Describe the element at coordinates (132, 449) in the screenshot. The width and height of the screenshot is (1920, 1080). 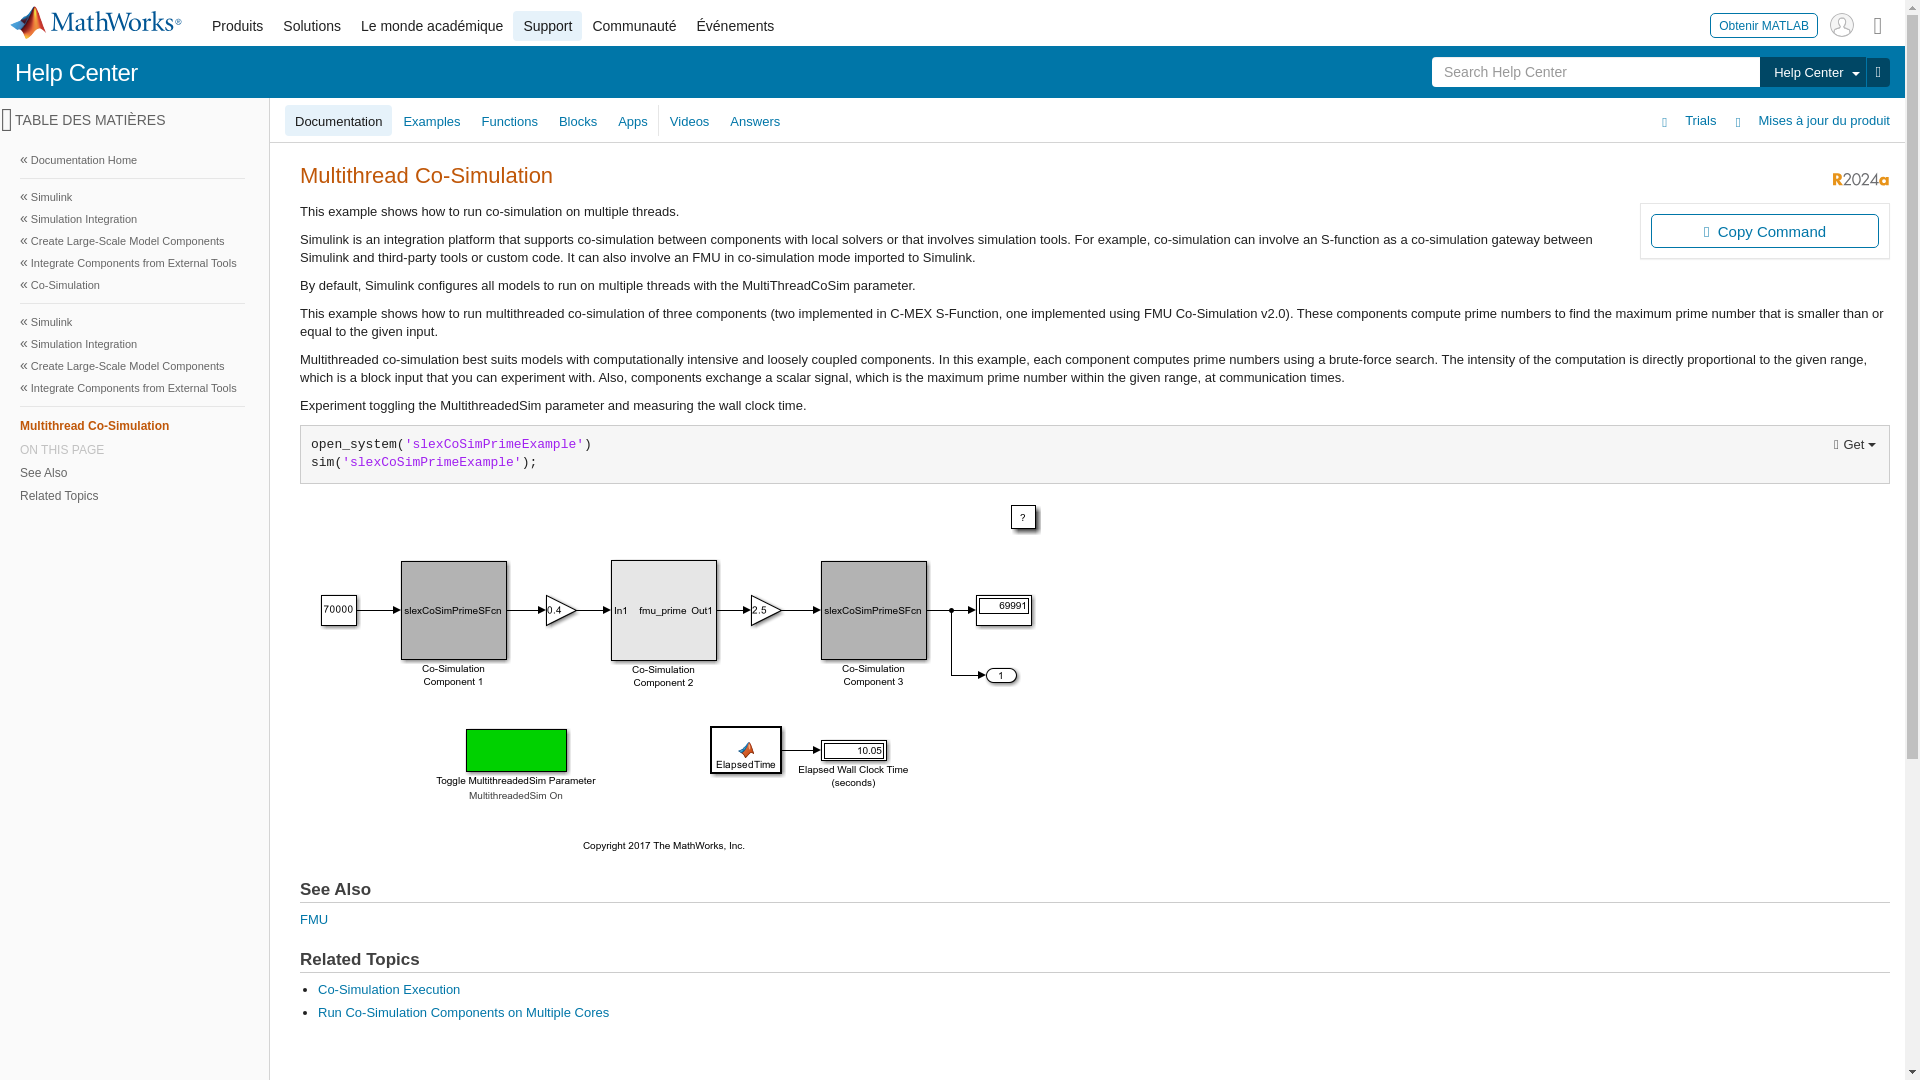
I see `ON THIS PAGE` at that location.